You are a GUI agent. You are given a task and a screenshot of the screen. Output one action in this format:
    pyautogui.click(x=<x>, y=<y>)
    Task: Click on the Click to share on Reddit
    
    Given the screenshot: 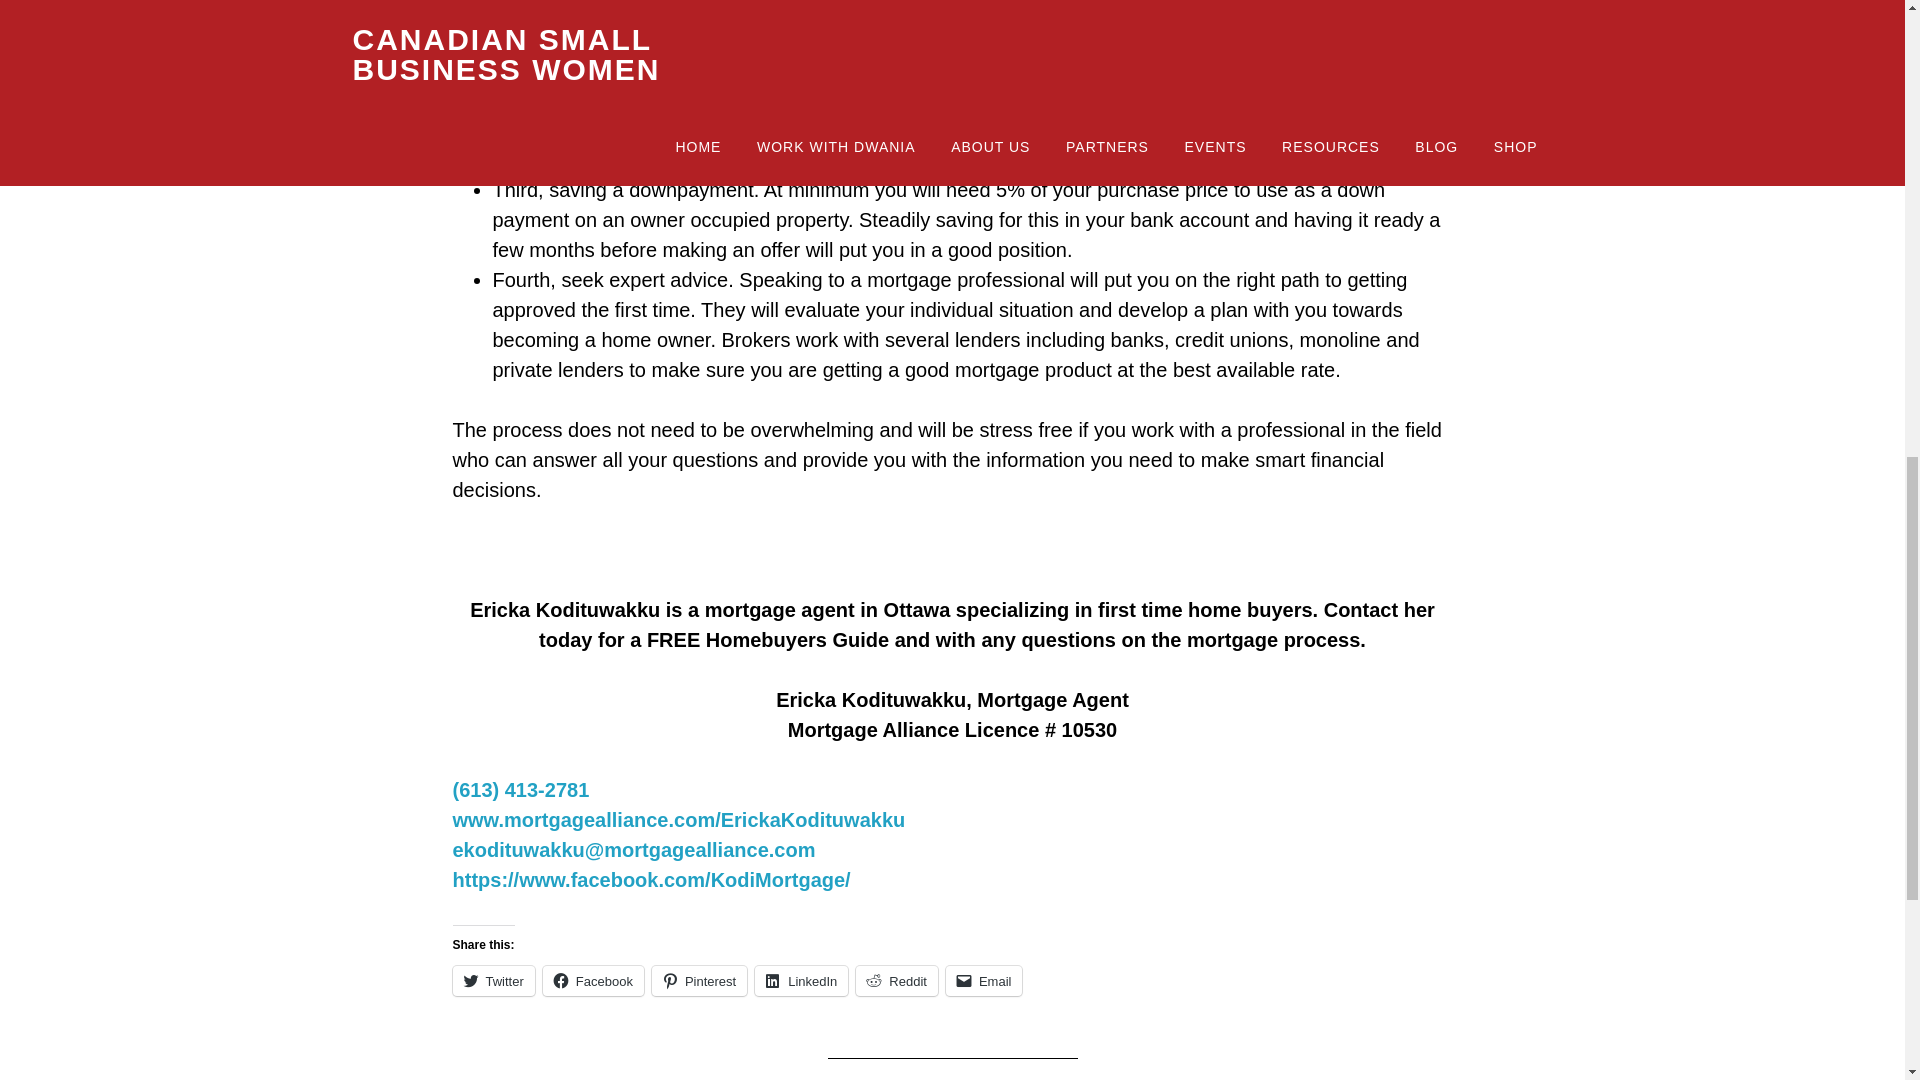 What is the action you would take?
    pyautogui.click(x=897, y=980)
    